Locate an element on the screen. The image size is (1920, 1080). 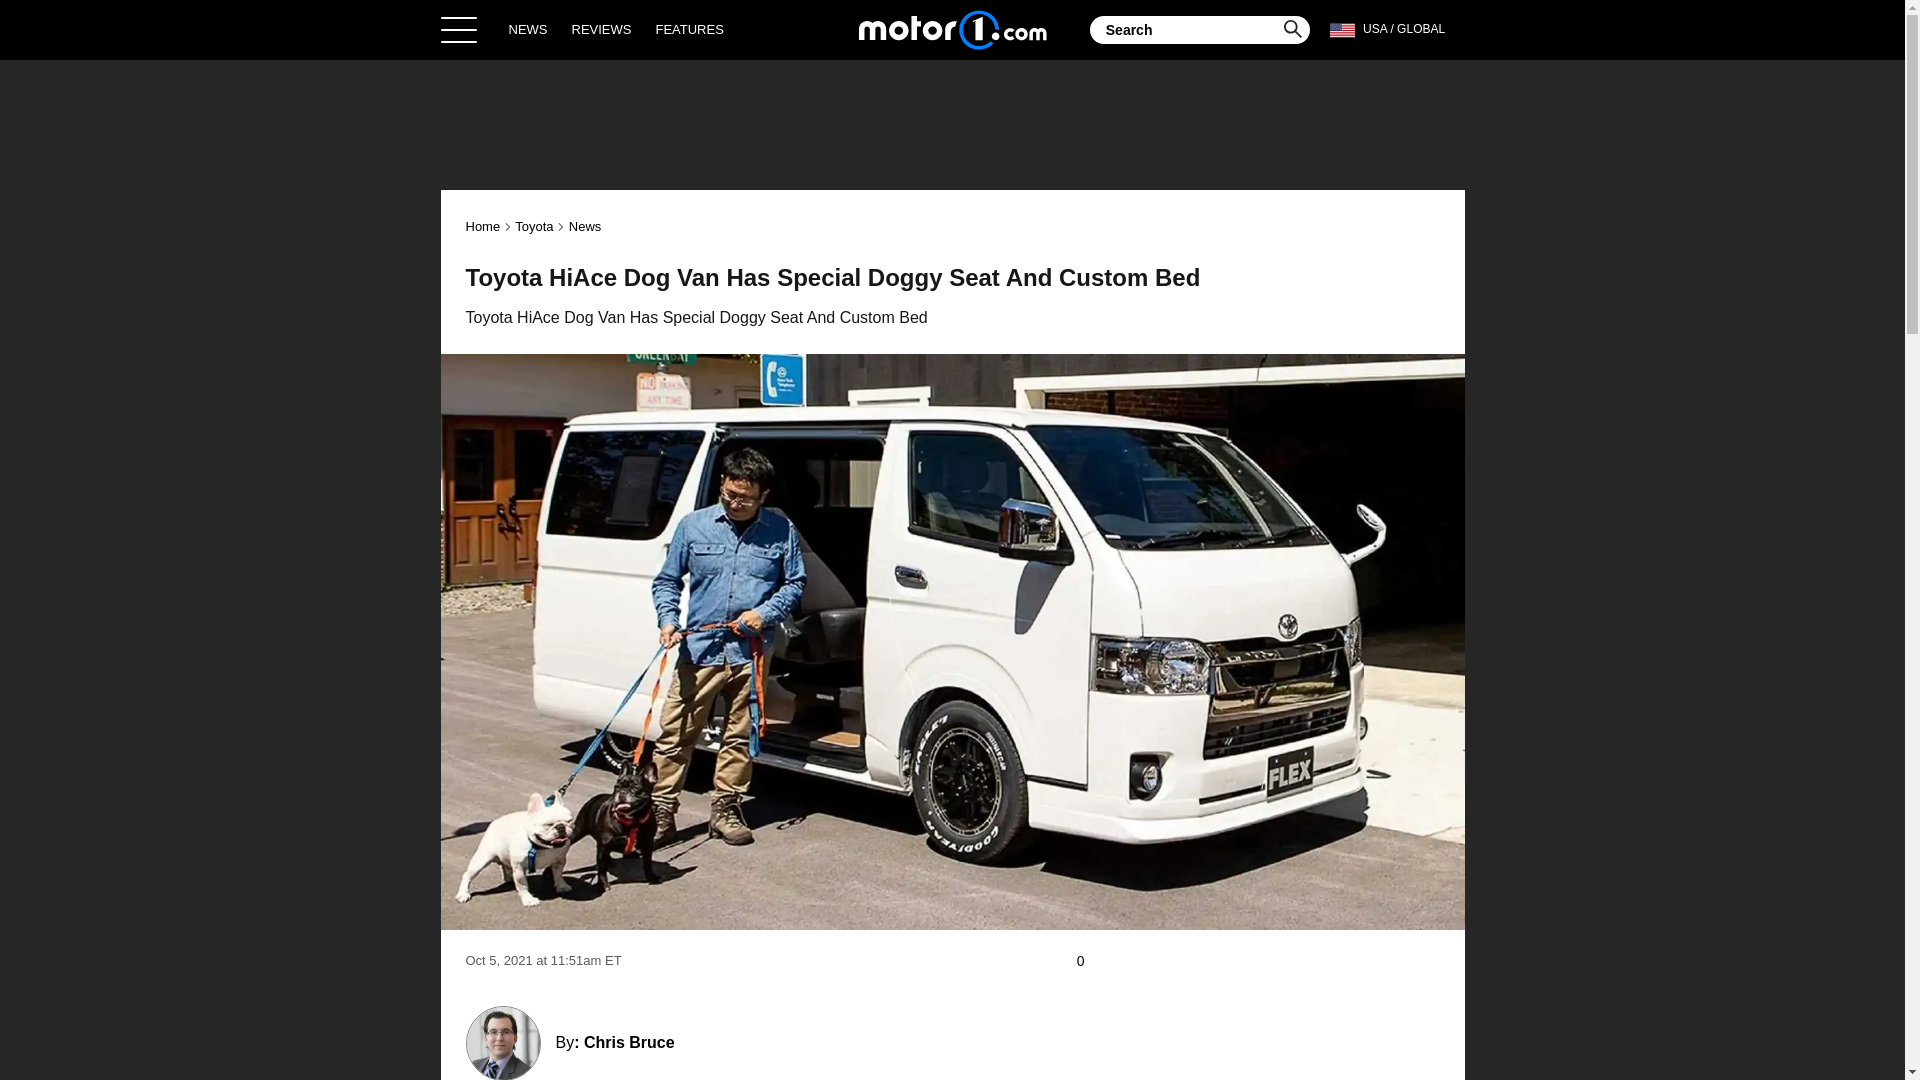
Chris Bruce is located at coordinates (629, 1042).